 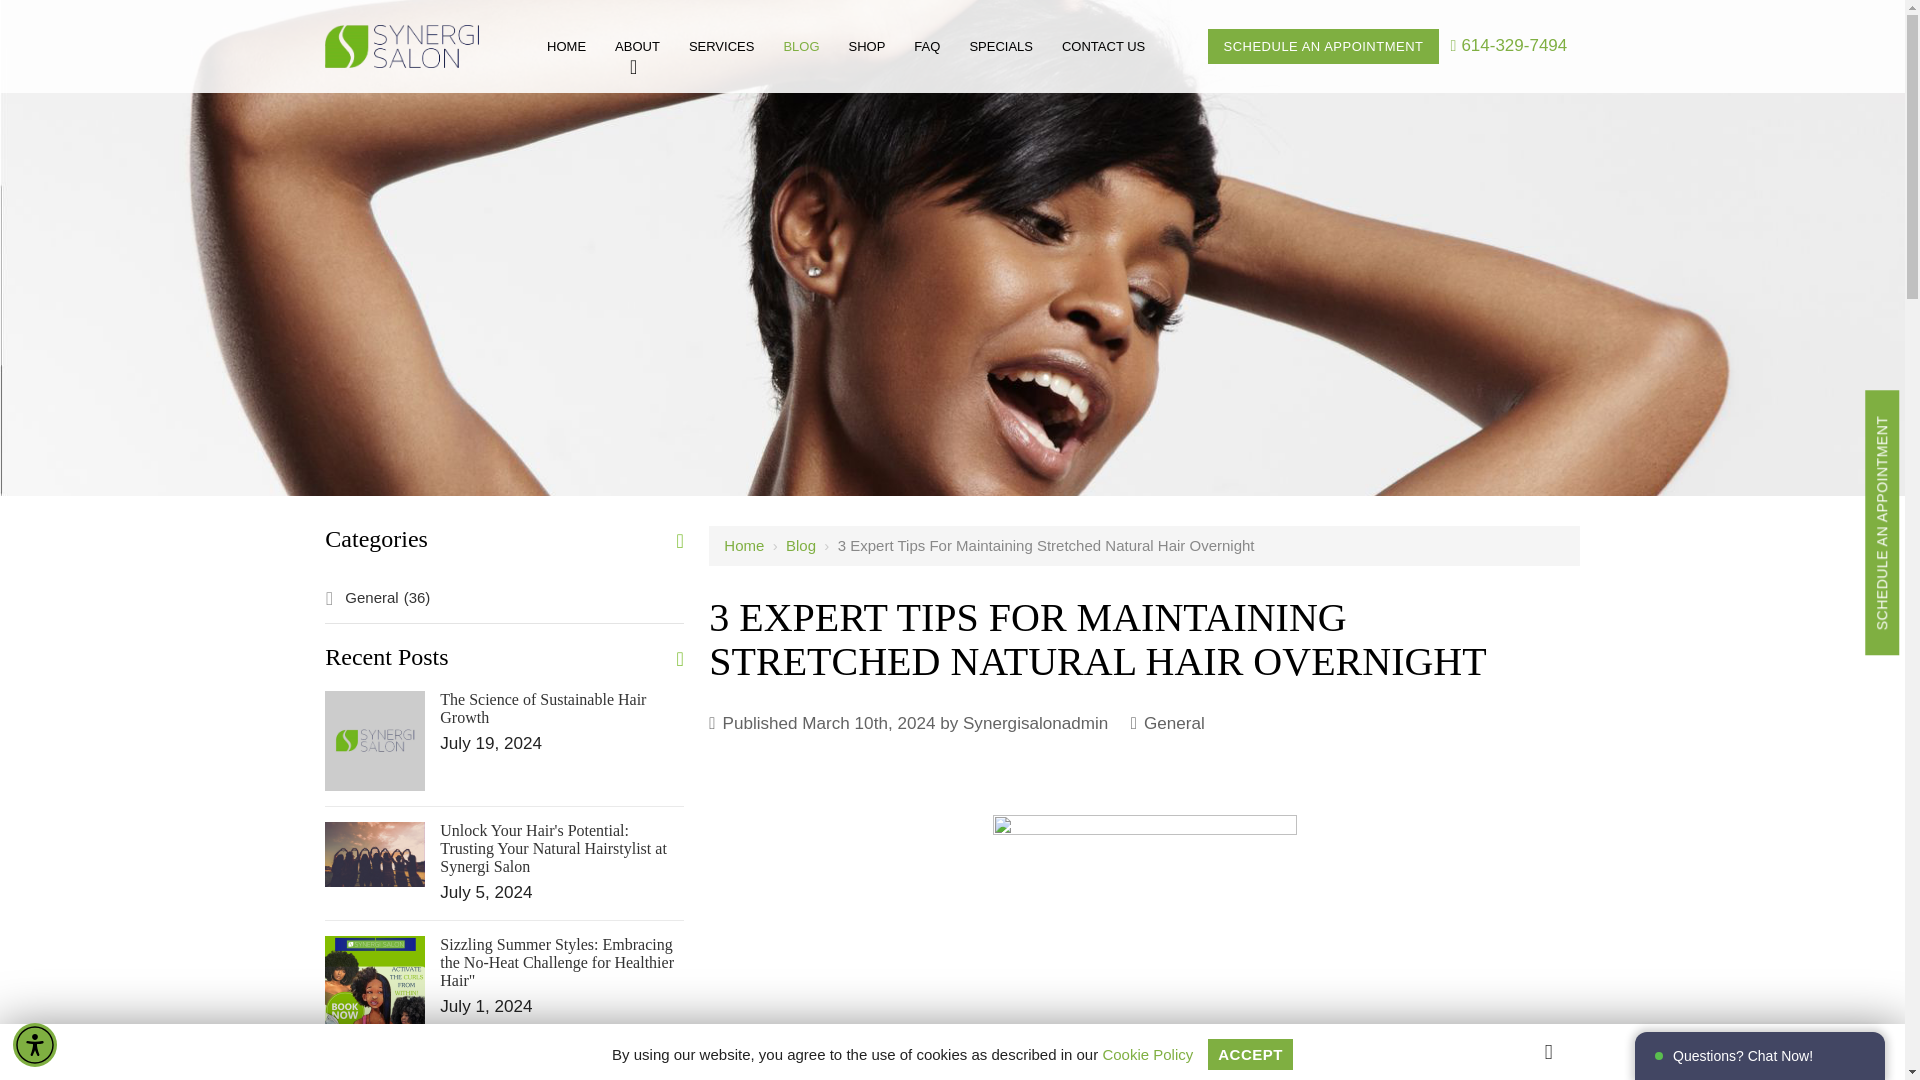 What do you see at coordinates (1000, 46) in the screenshot?
I see `SPECIALS` at bounding box center [1000, 46].